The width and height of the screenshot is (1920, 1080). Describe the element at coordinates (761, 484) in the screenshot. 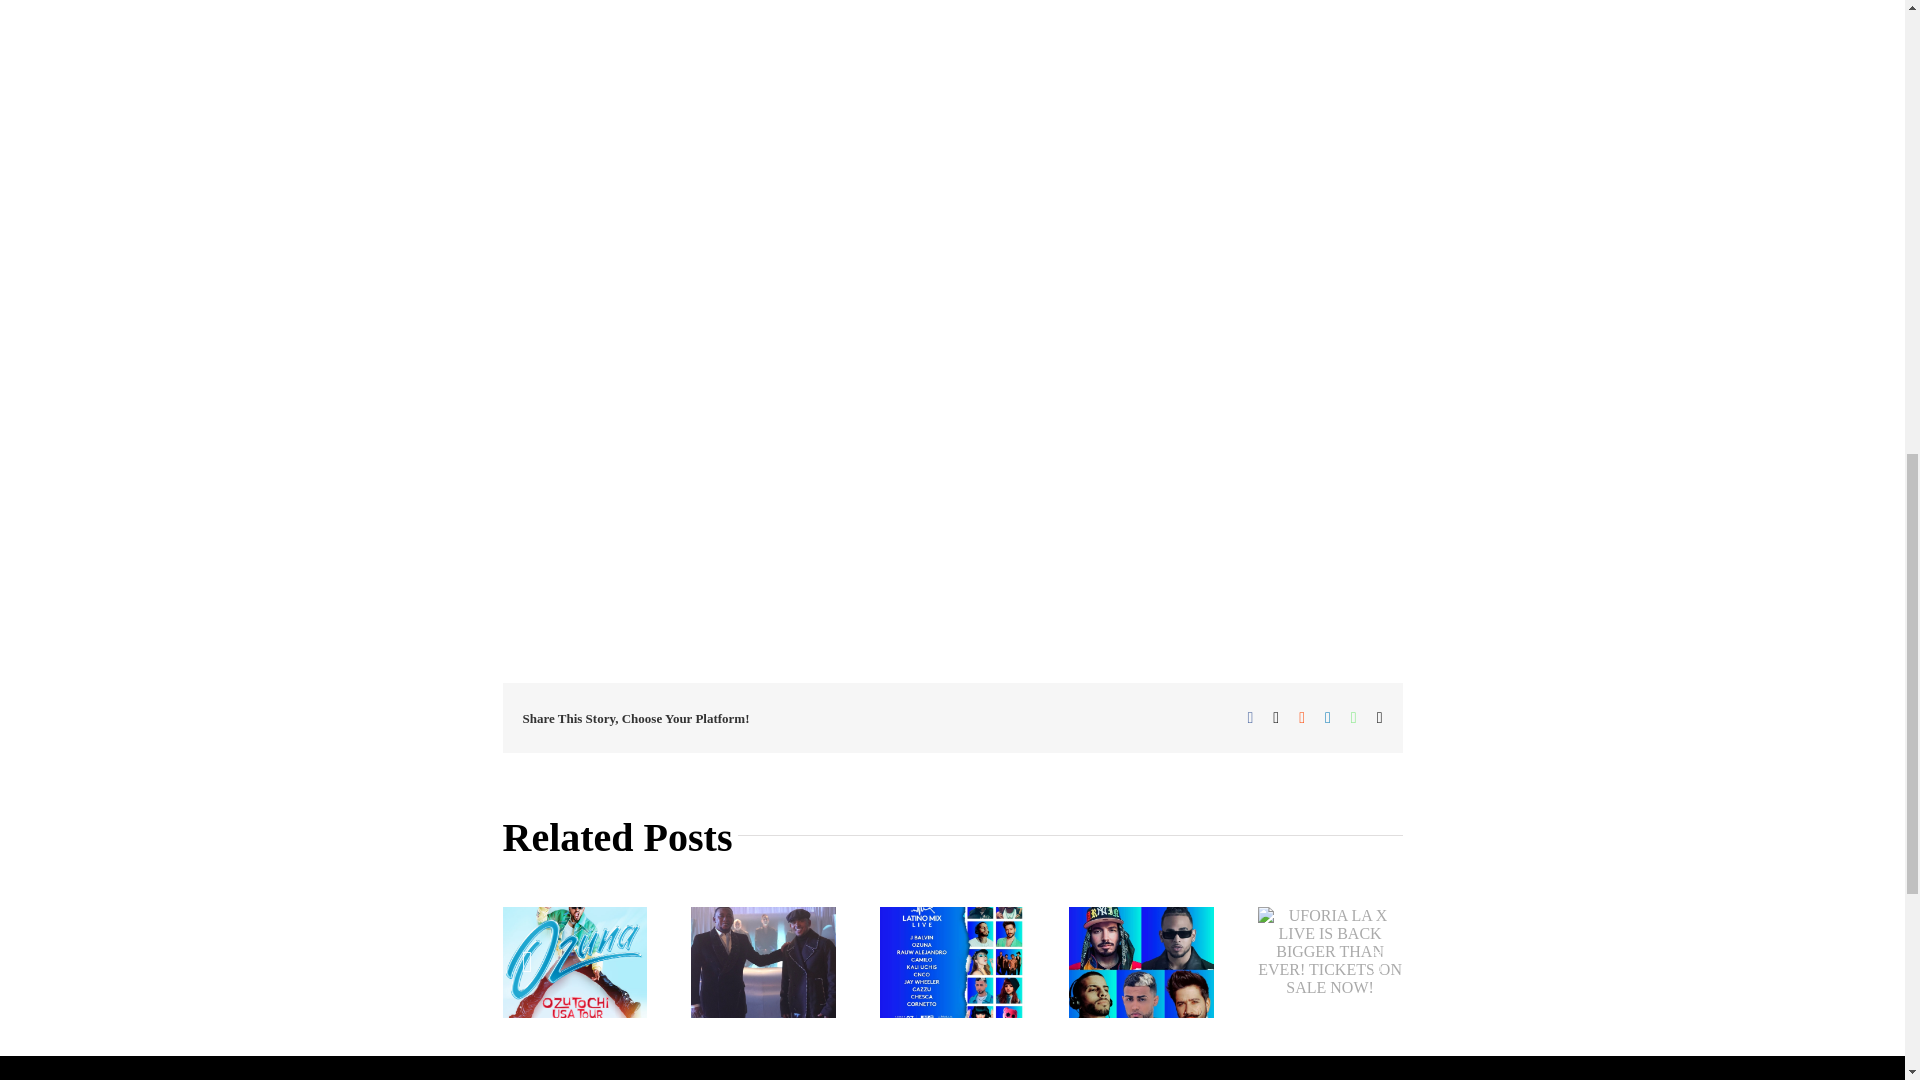

I see `Joan Sebastian` at that location.